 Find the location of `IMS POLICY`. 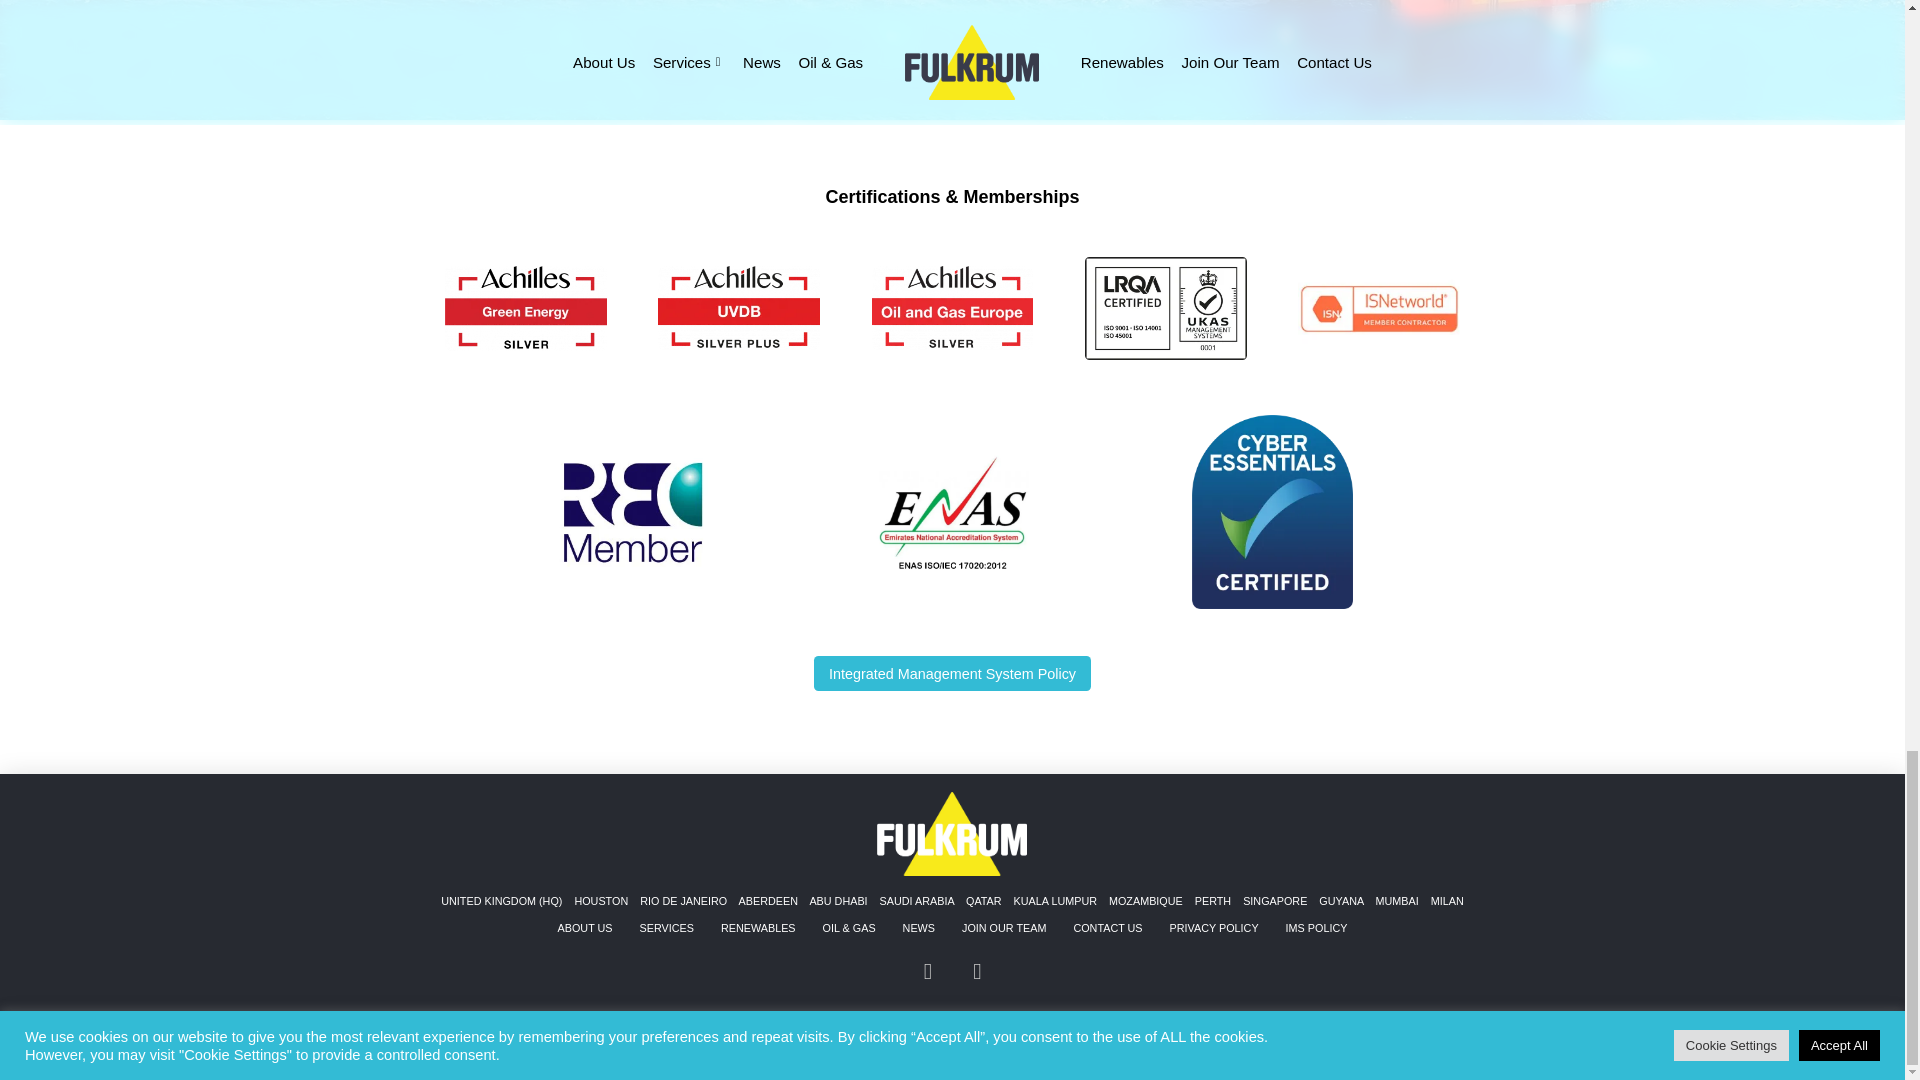

IMS POLICY is located at coordinates (1316, 929).